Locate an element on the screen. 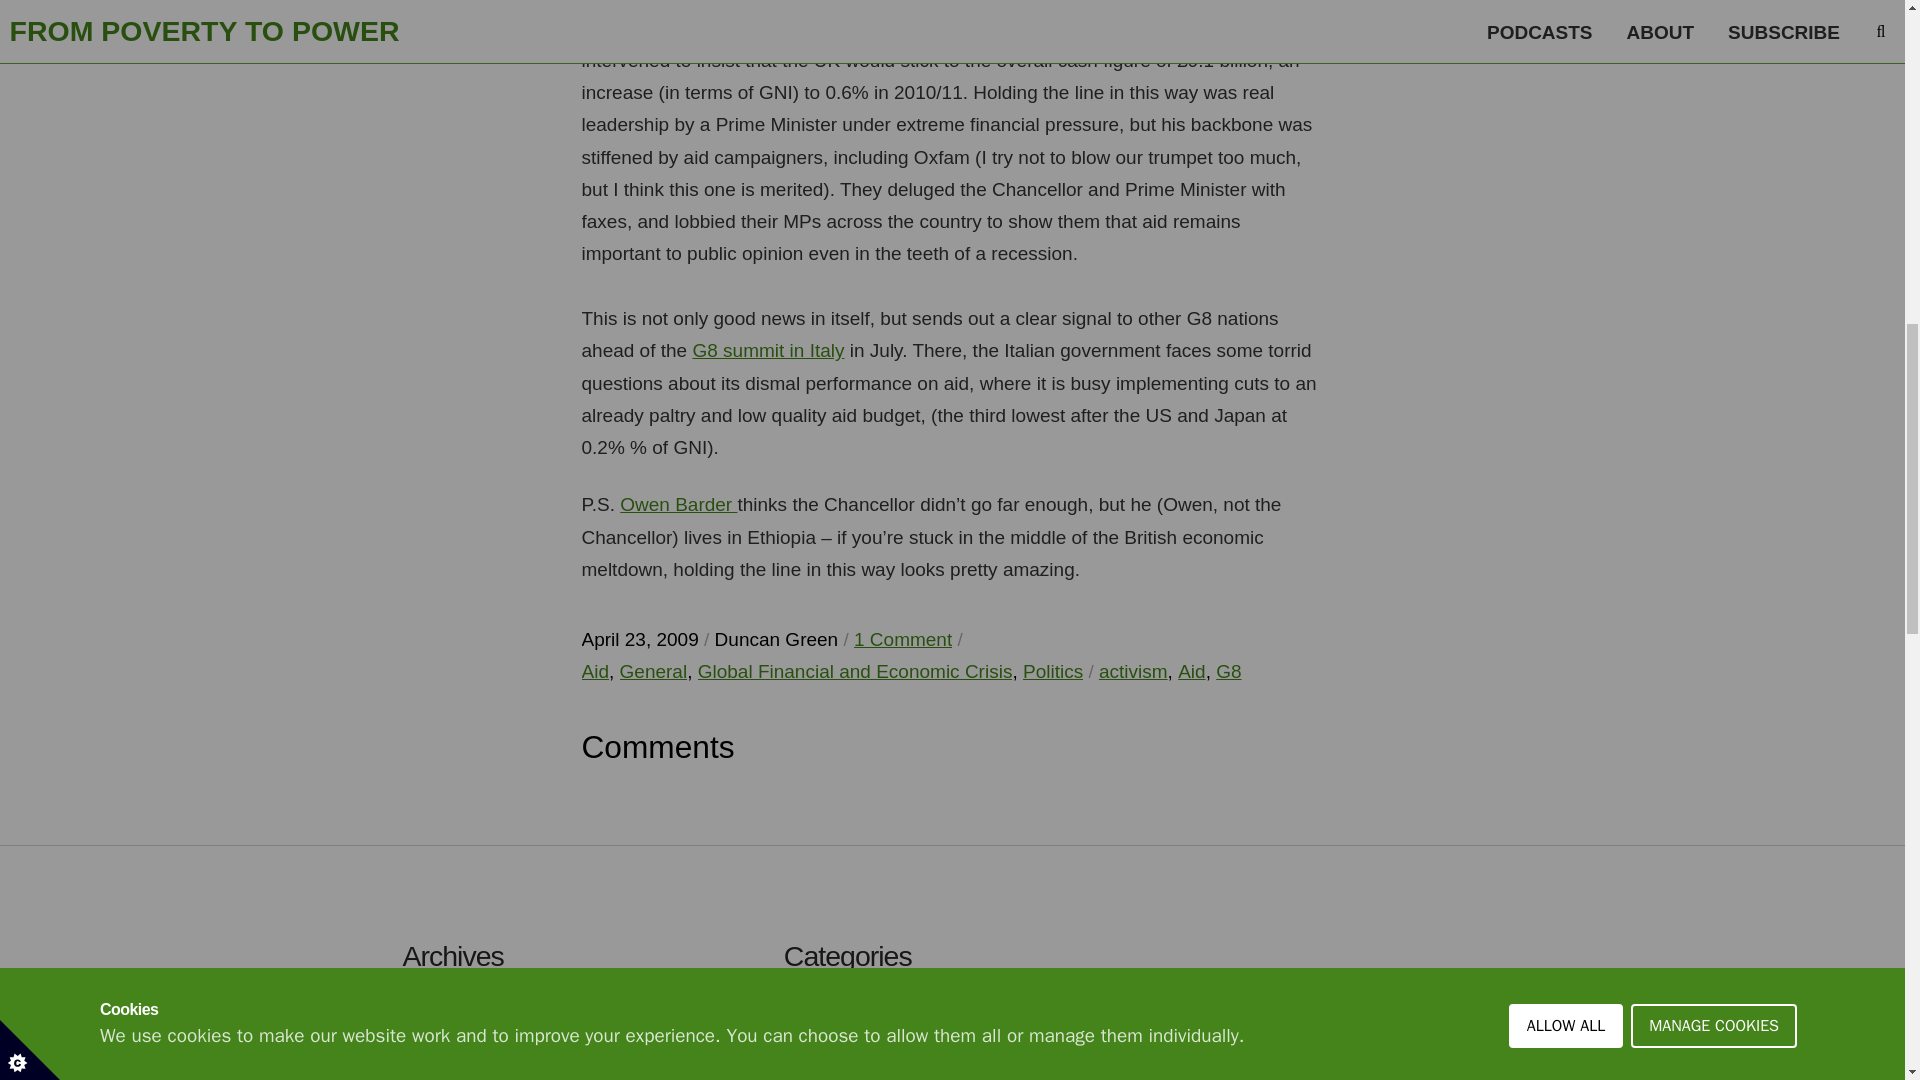 Image resolution: width=1920 pixels, height=1080 pixels. General is located at coordinates (654, 670).